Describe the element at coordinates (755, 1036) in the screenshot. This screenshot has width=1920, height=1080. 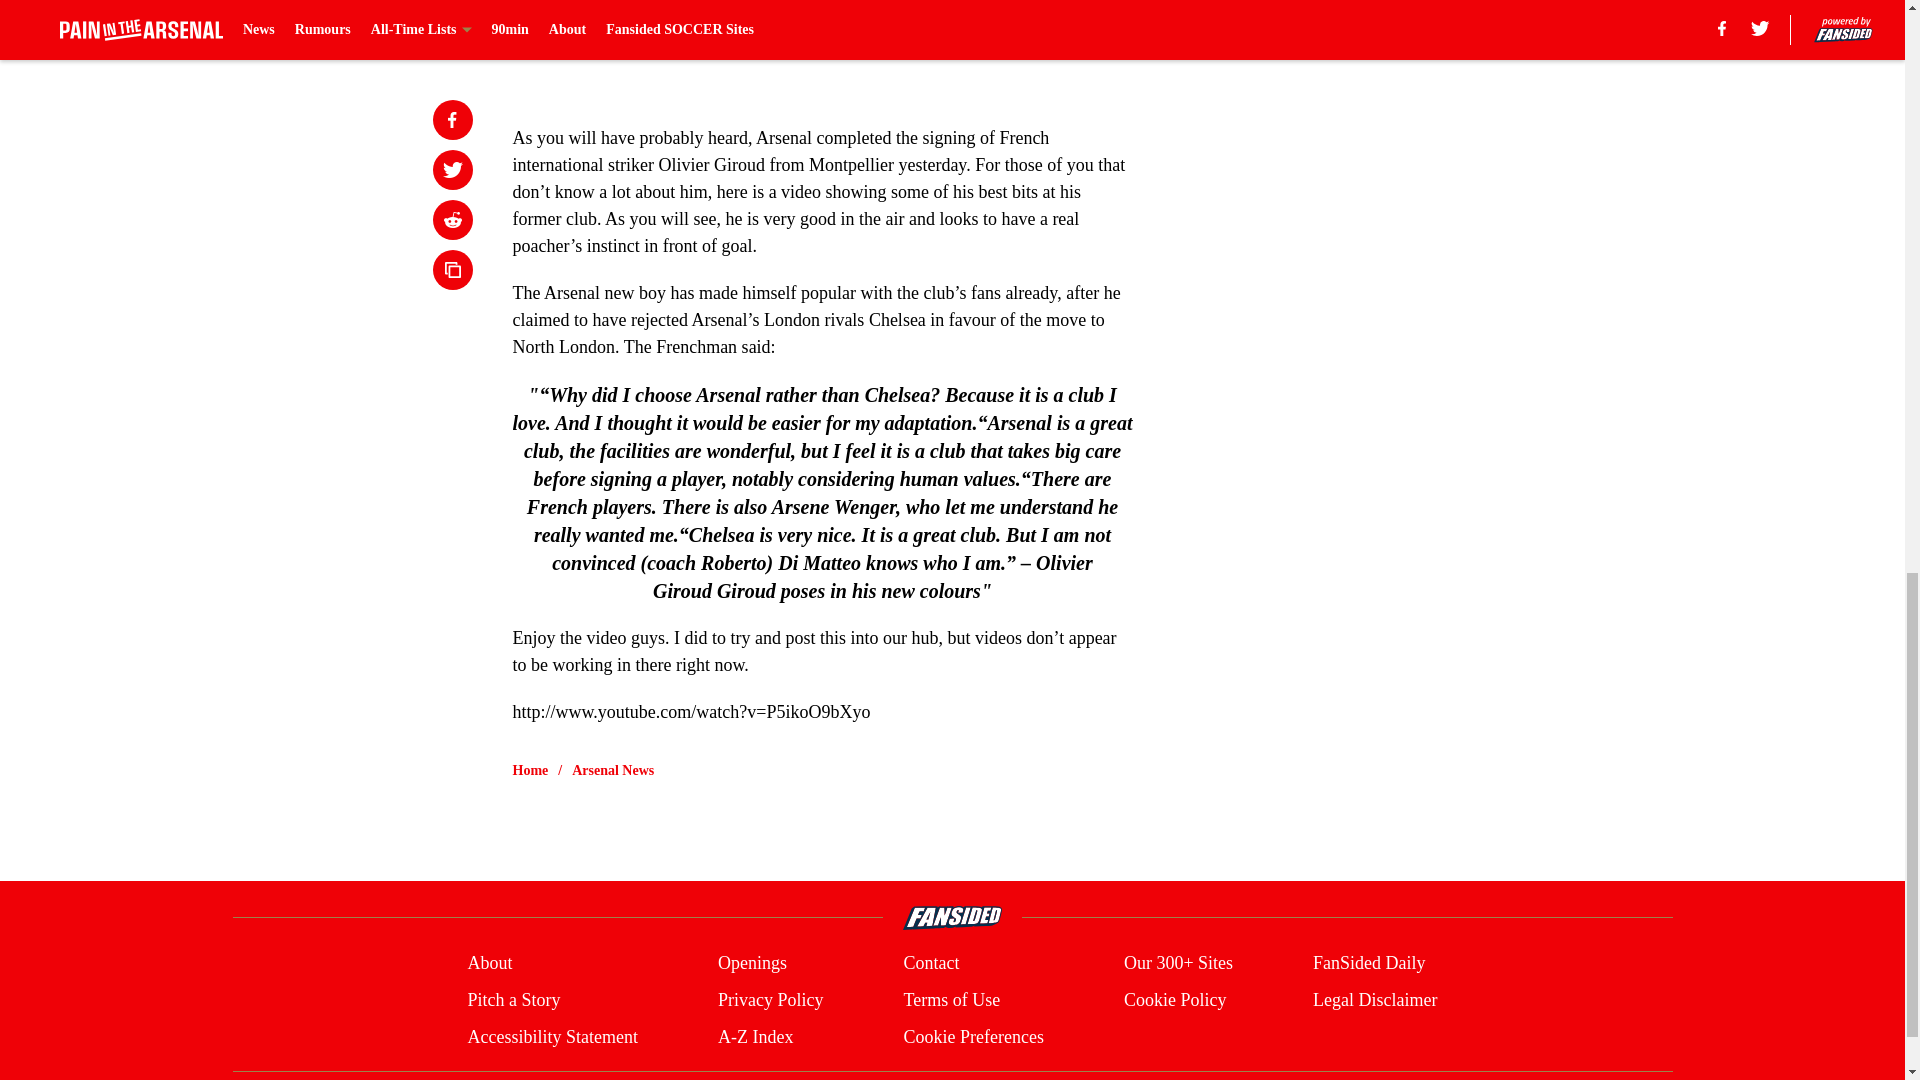
I see `A-Z Index` at that location.